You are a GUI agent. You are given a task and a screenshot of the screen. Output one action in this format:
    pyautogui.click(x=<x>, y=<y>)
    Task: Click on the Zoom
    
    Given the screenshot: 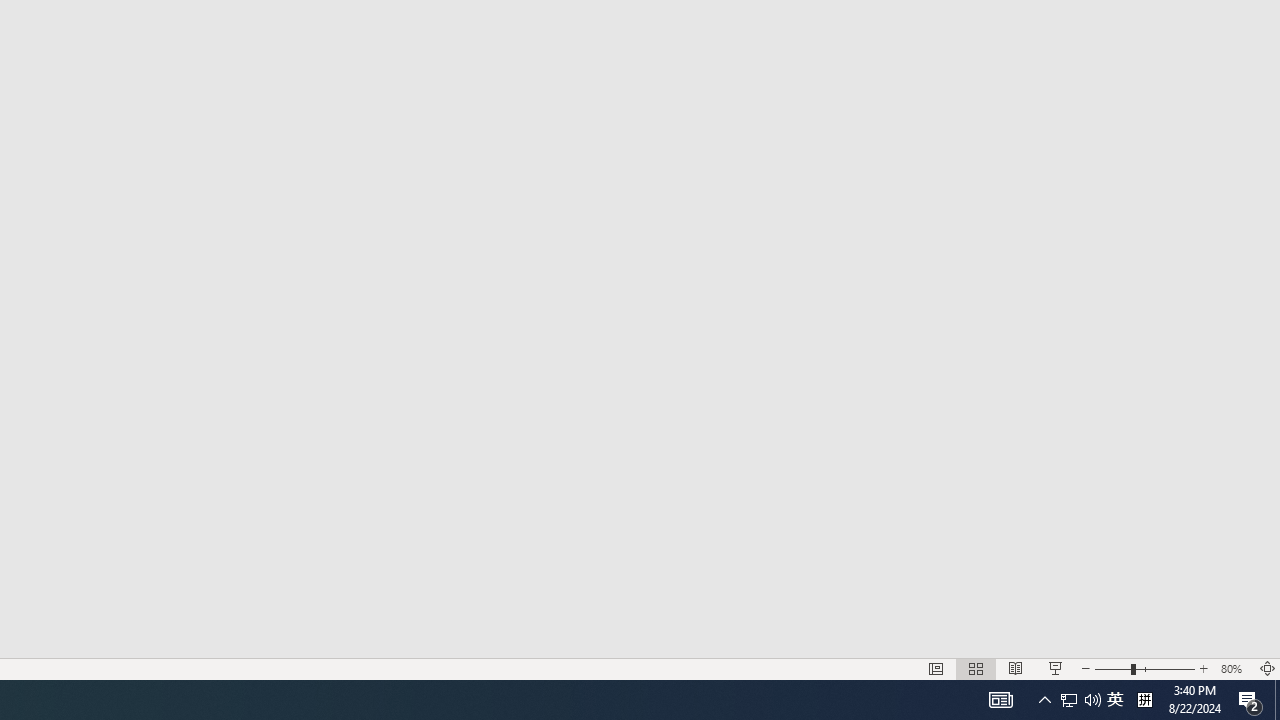 What is the action you would take?
    pyautogui.click(x=1204, y=668)
    